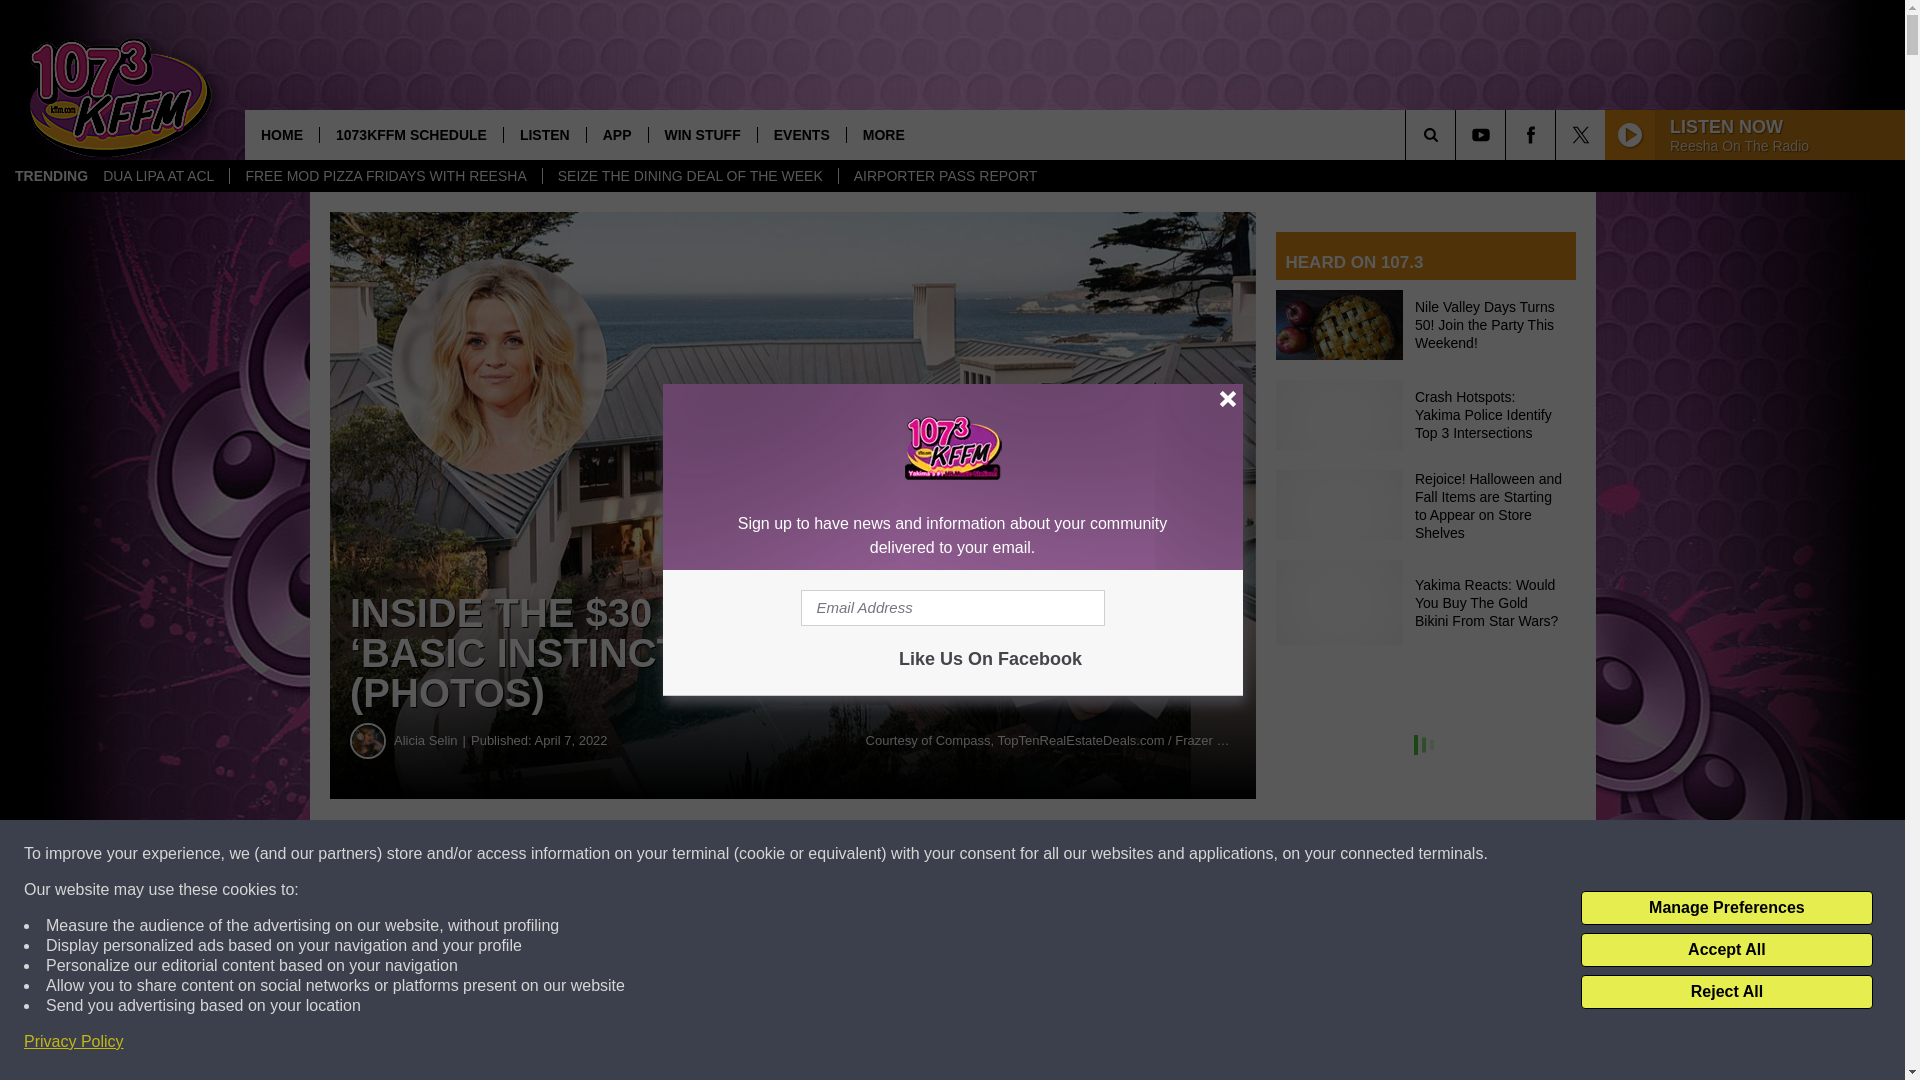 Image resolution: width=1920 pixels, height=1080 pixels. I want to click on APP, so click(616, 134).